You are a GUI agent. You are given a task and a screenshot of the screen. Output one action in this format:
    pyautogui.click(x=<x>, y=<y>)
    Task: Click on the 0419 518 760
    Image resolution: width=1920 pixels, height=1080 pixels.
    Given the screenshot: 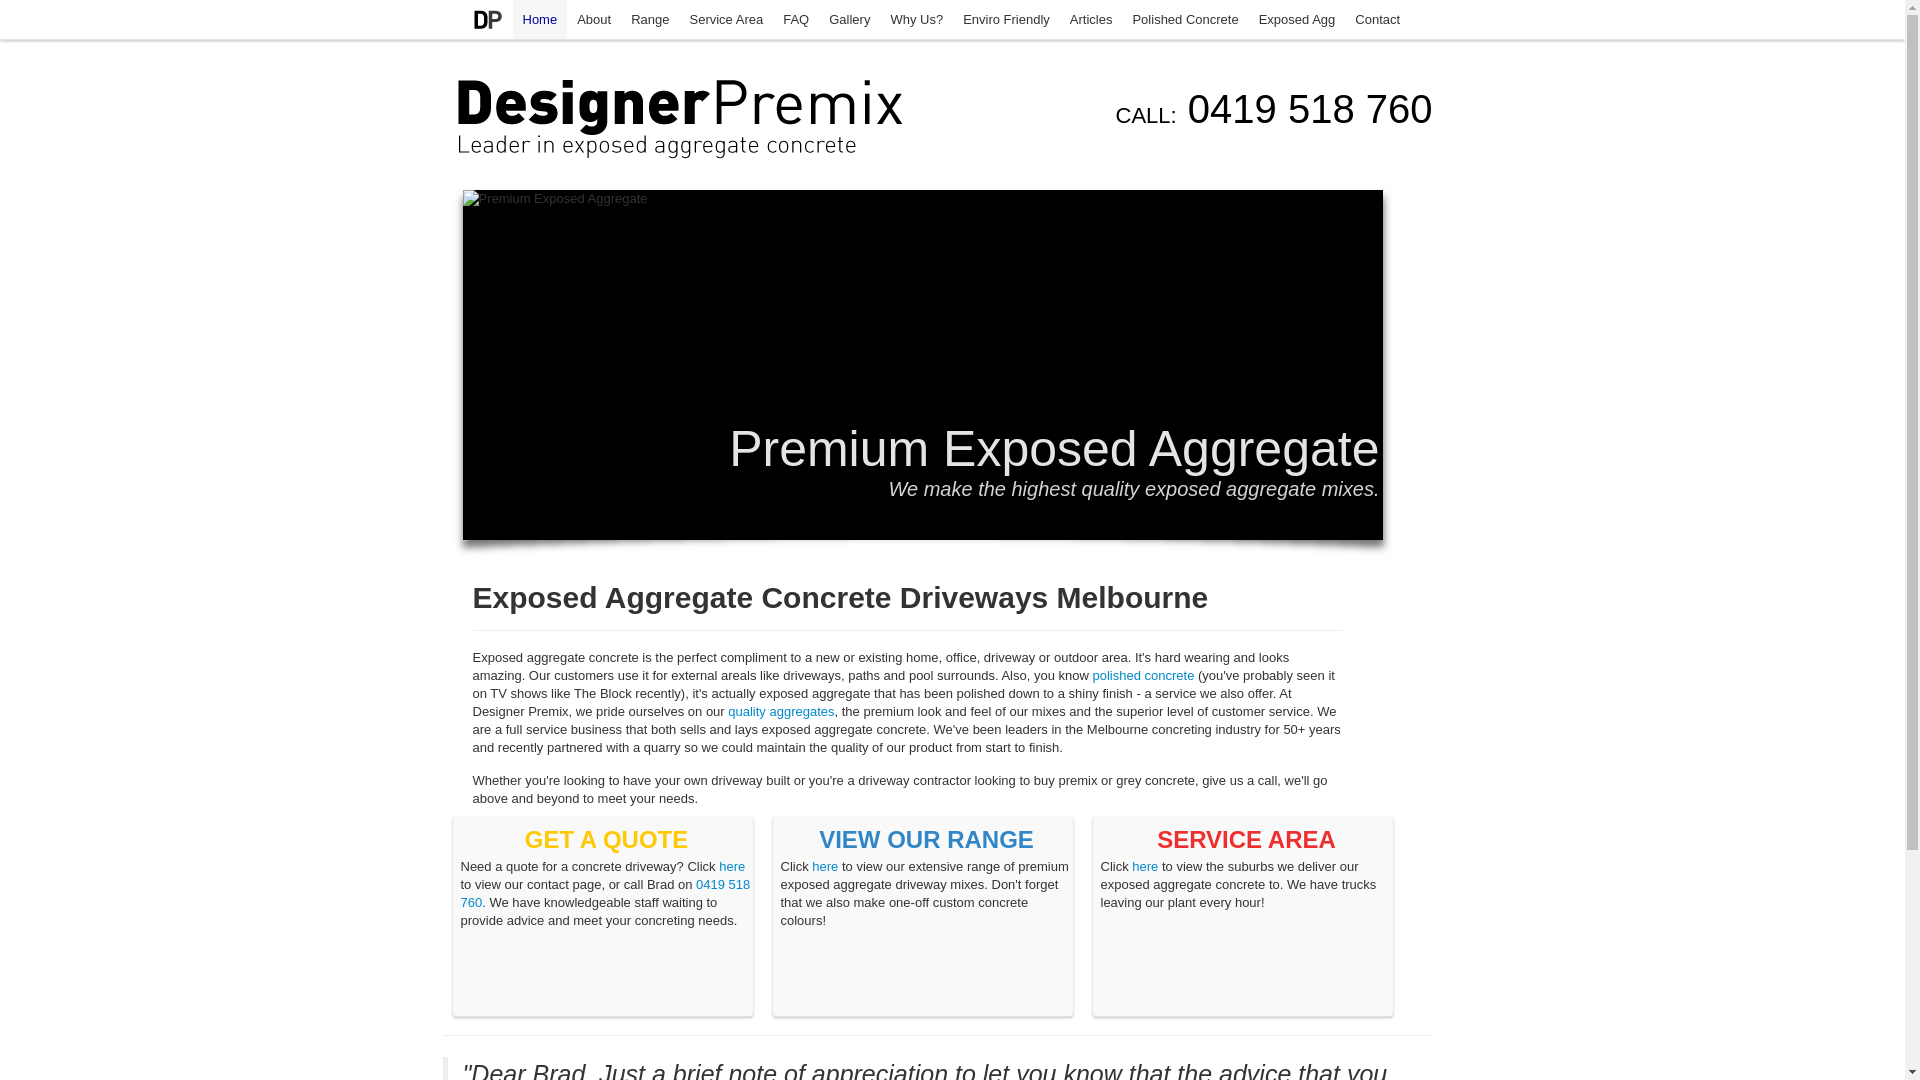 What is the action you would take?
    pyautogui.click(x=605, y=894)
    